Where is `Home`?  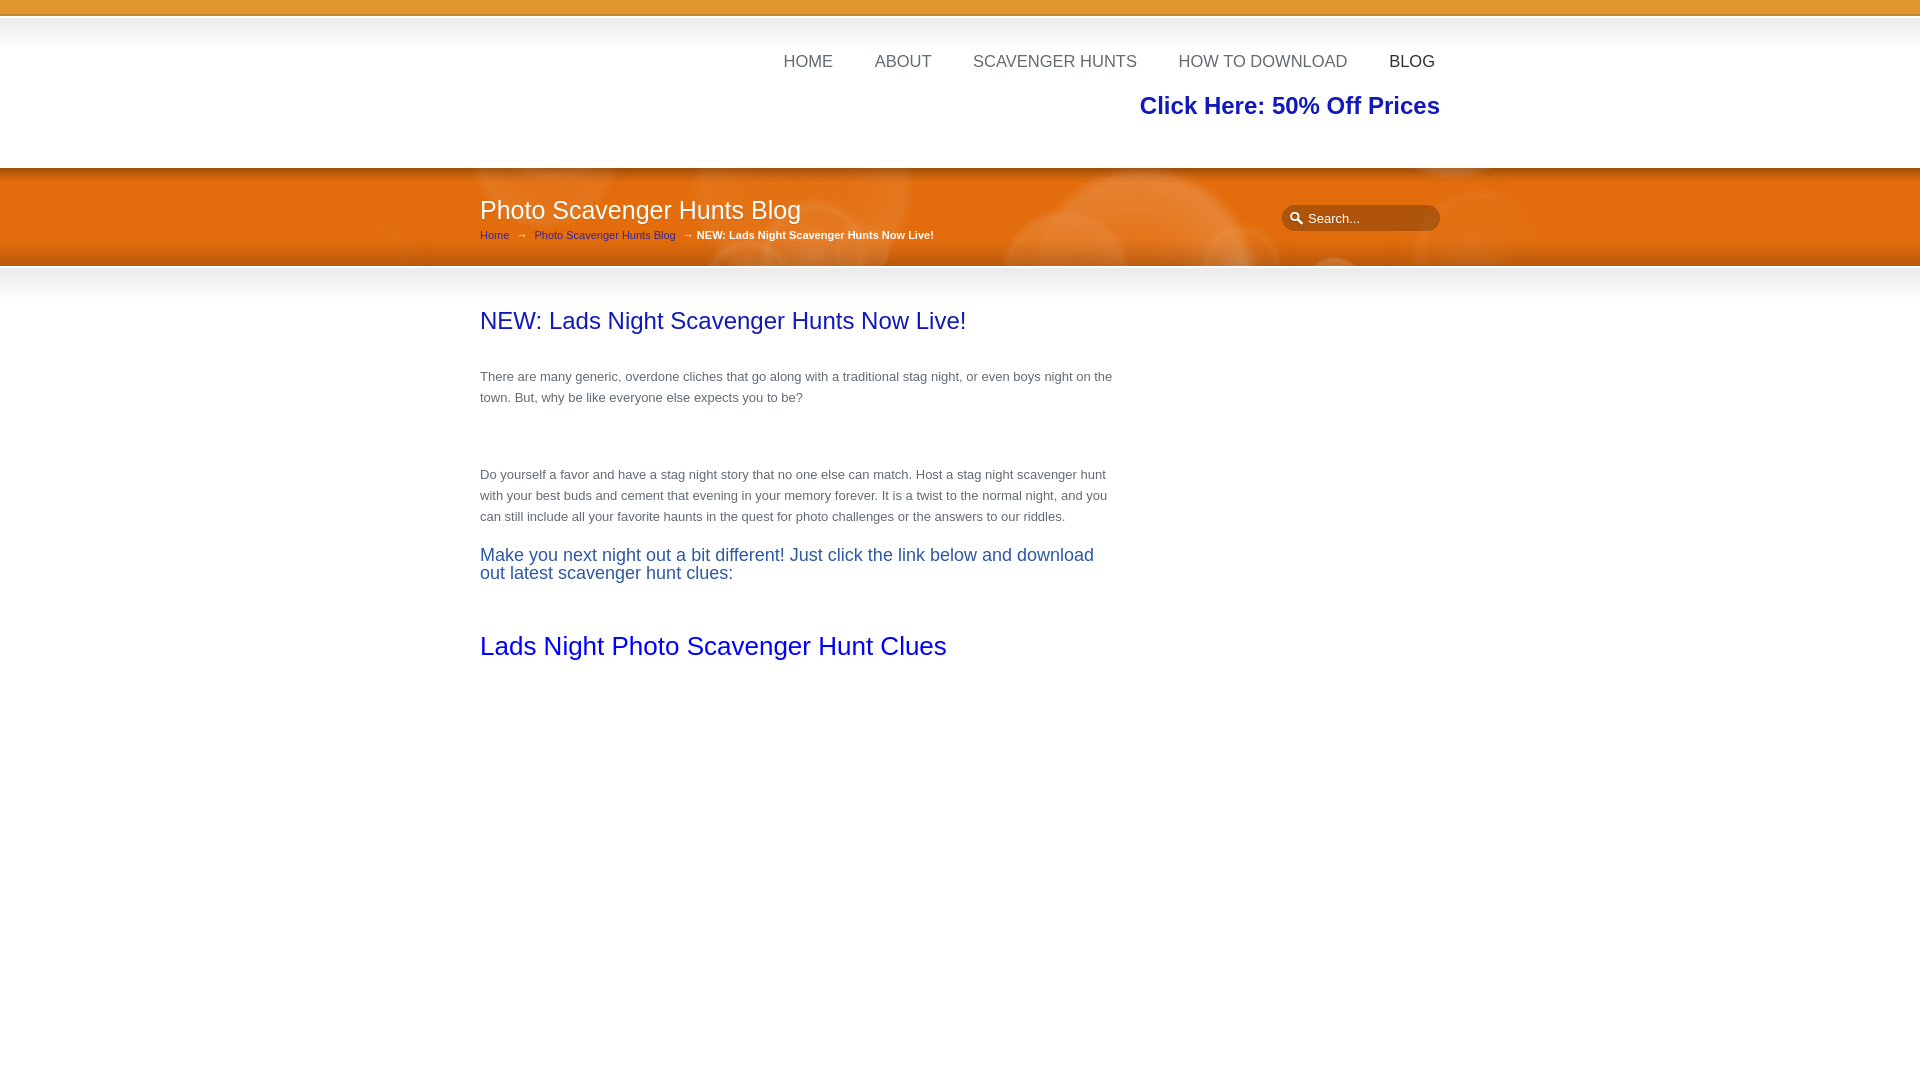
Home is located at coordinates (494, 235).